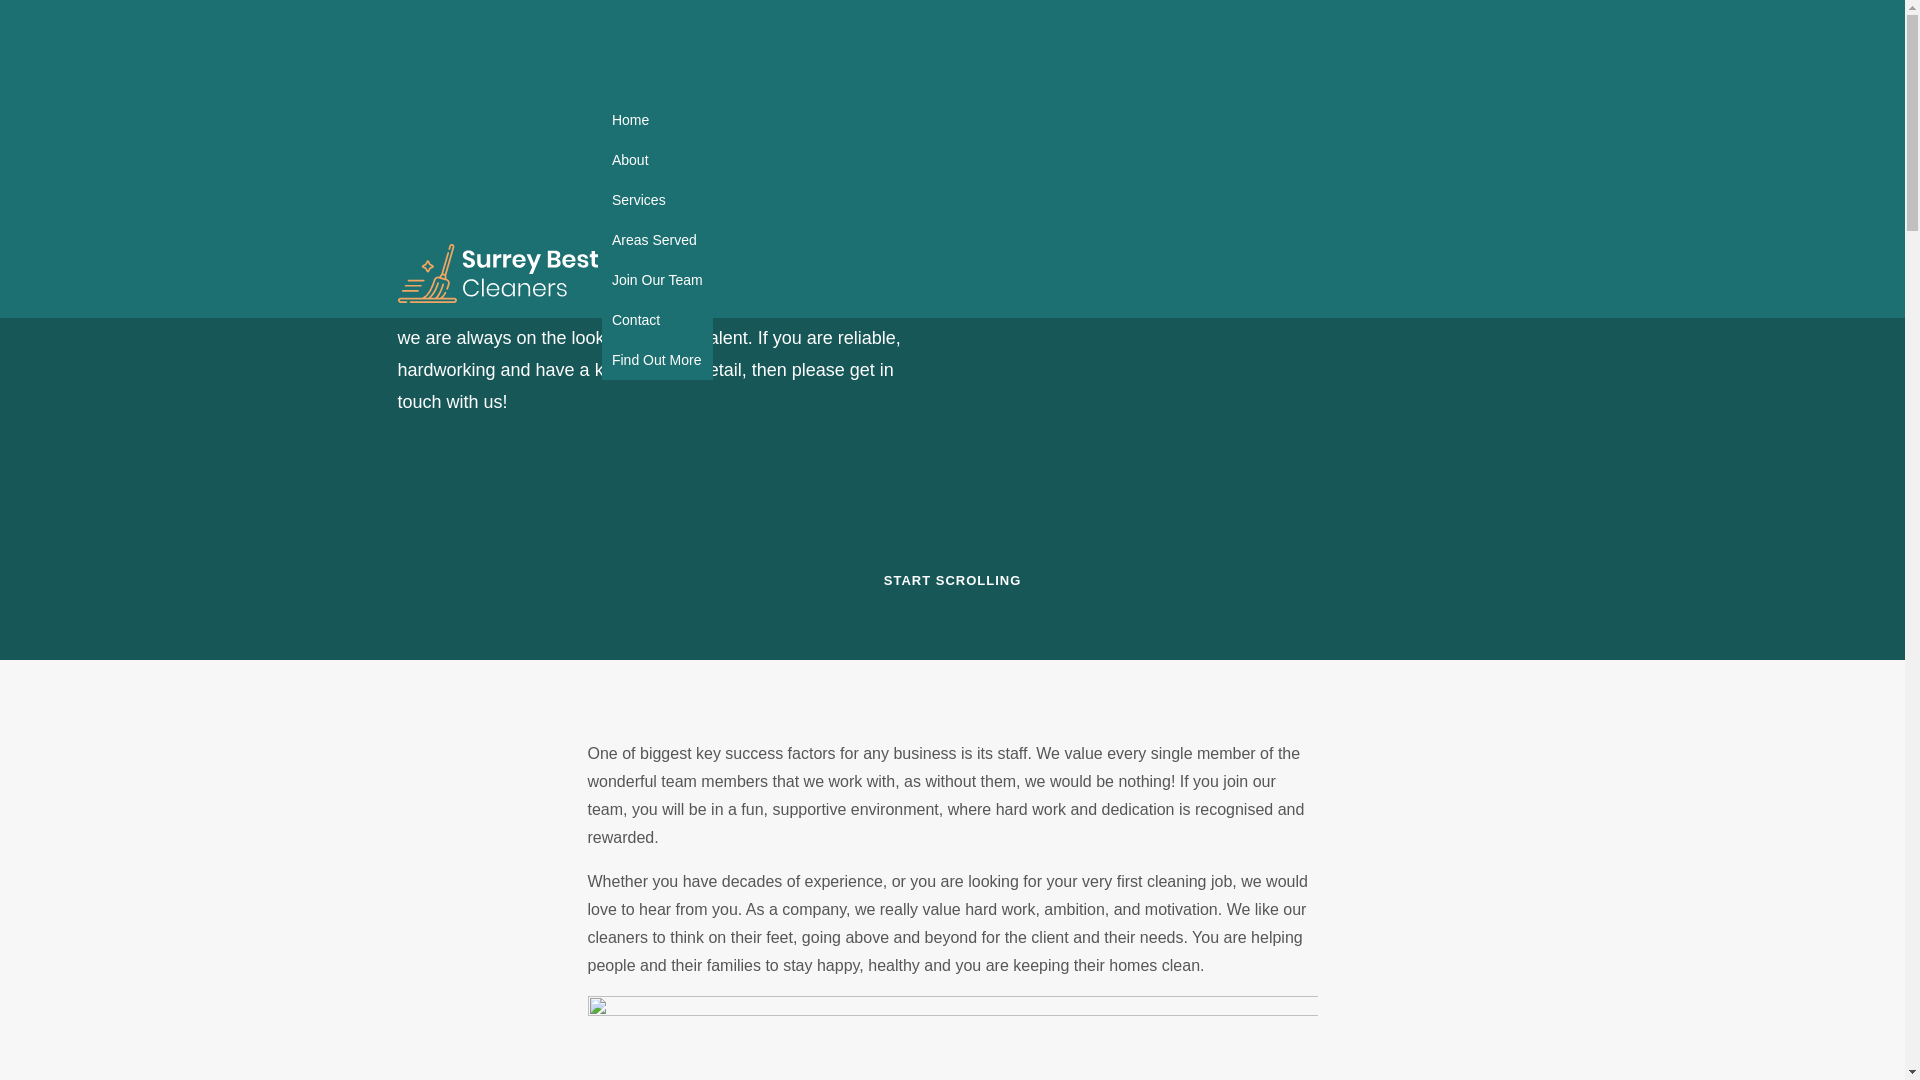  Describe the element at coordinates (657, 200) in the screenshot. I see `Services` at that location.